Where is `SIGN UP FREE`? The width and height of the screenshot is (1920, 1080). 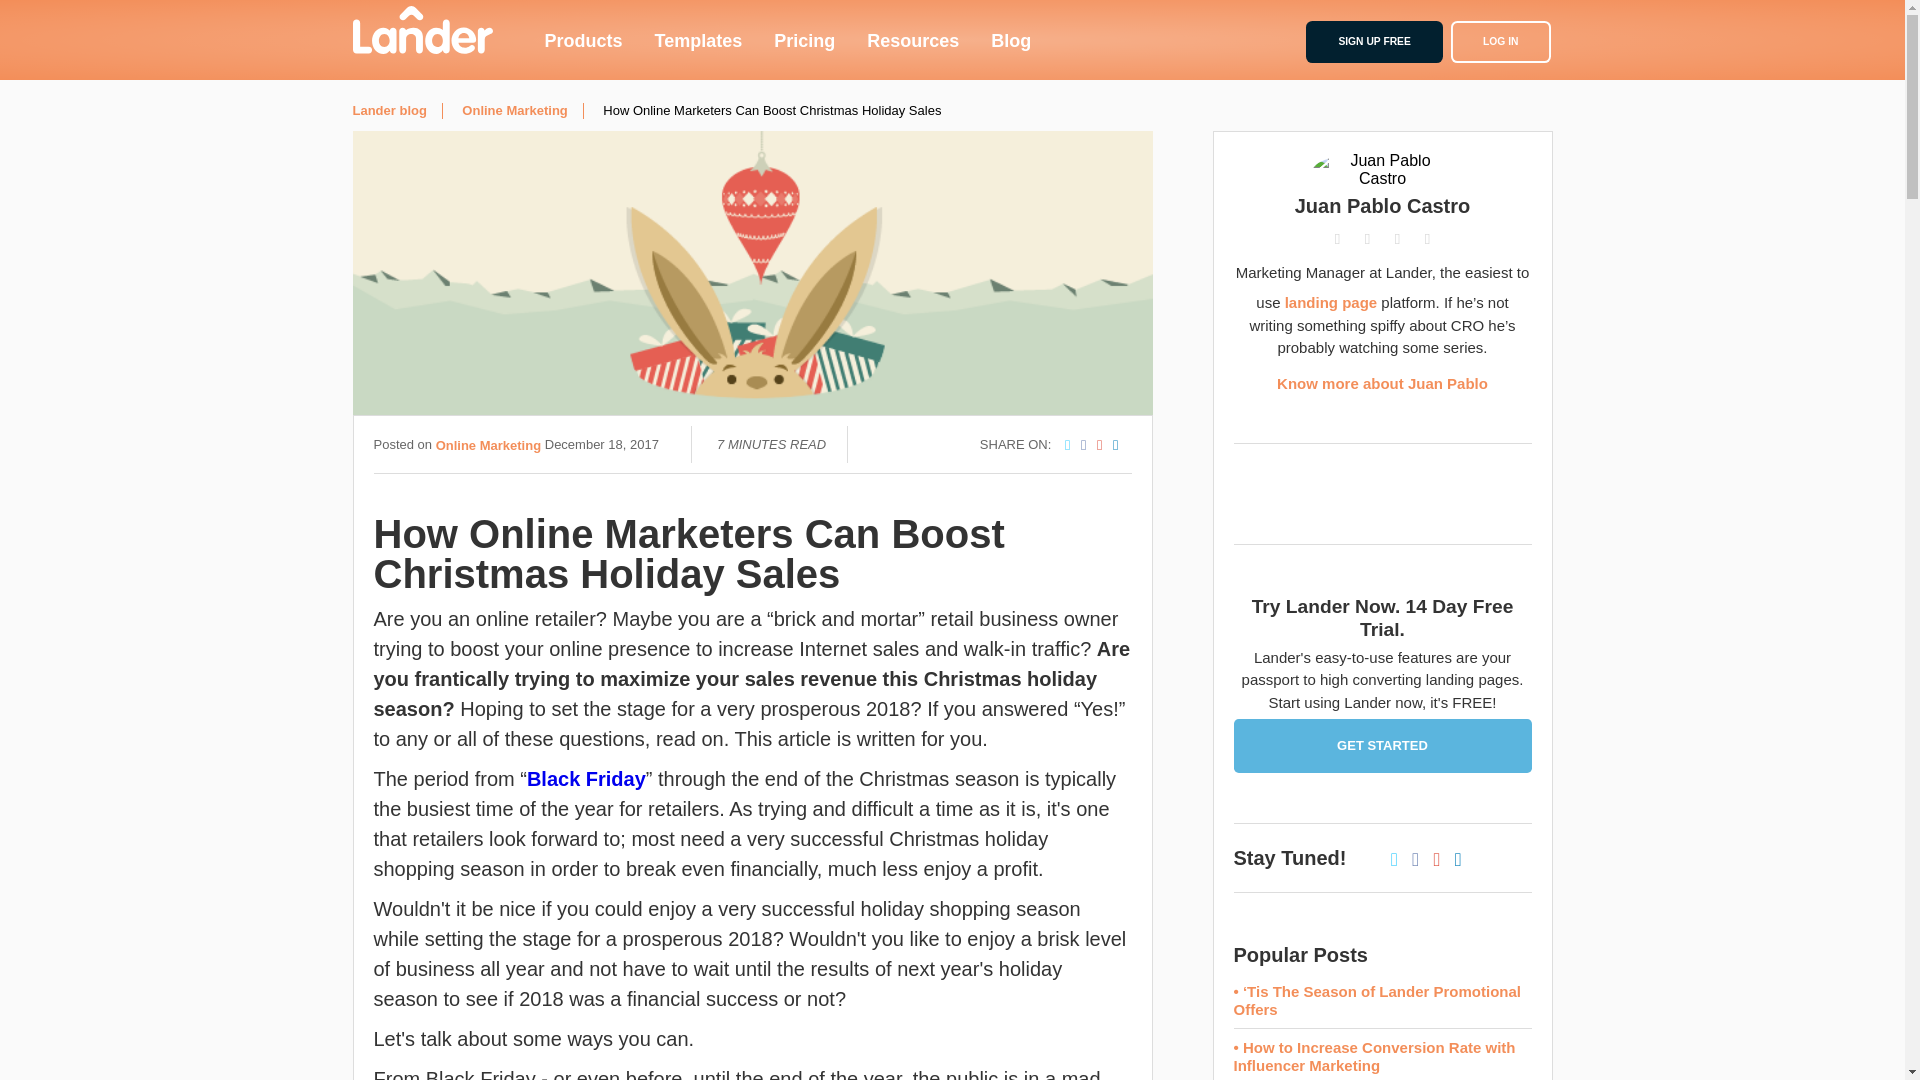
SIGN UP FREE is located at coordinates (1373, 41).